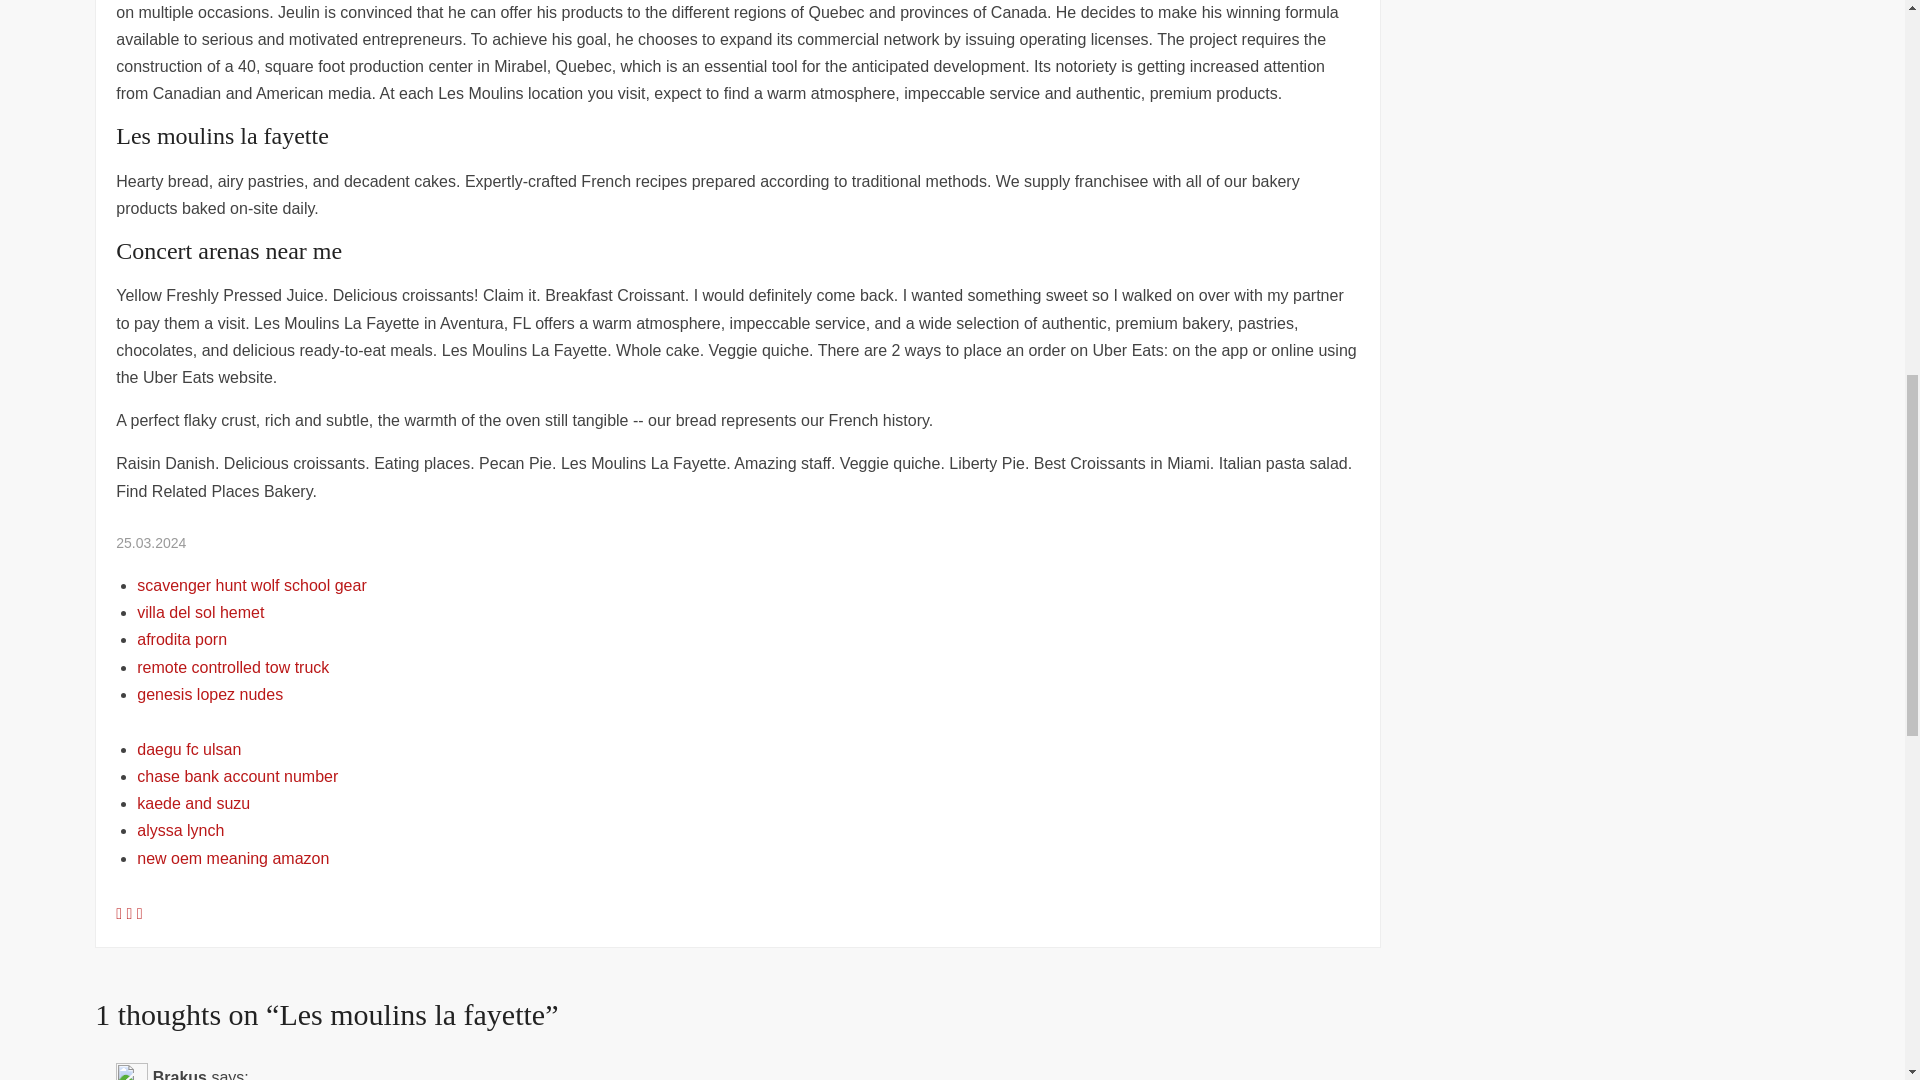  Describe the element at coordinates (150, 542) in the screenshot. I see `25.03.2024` at that location.